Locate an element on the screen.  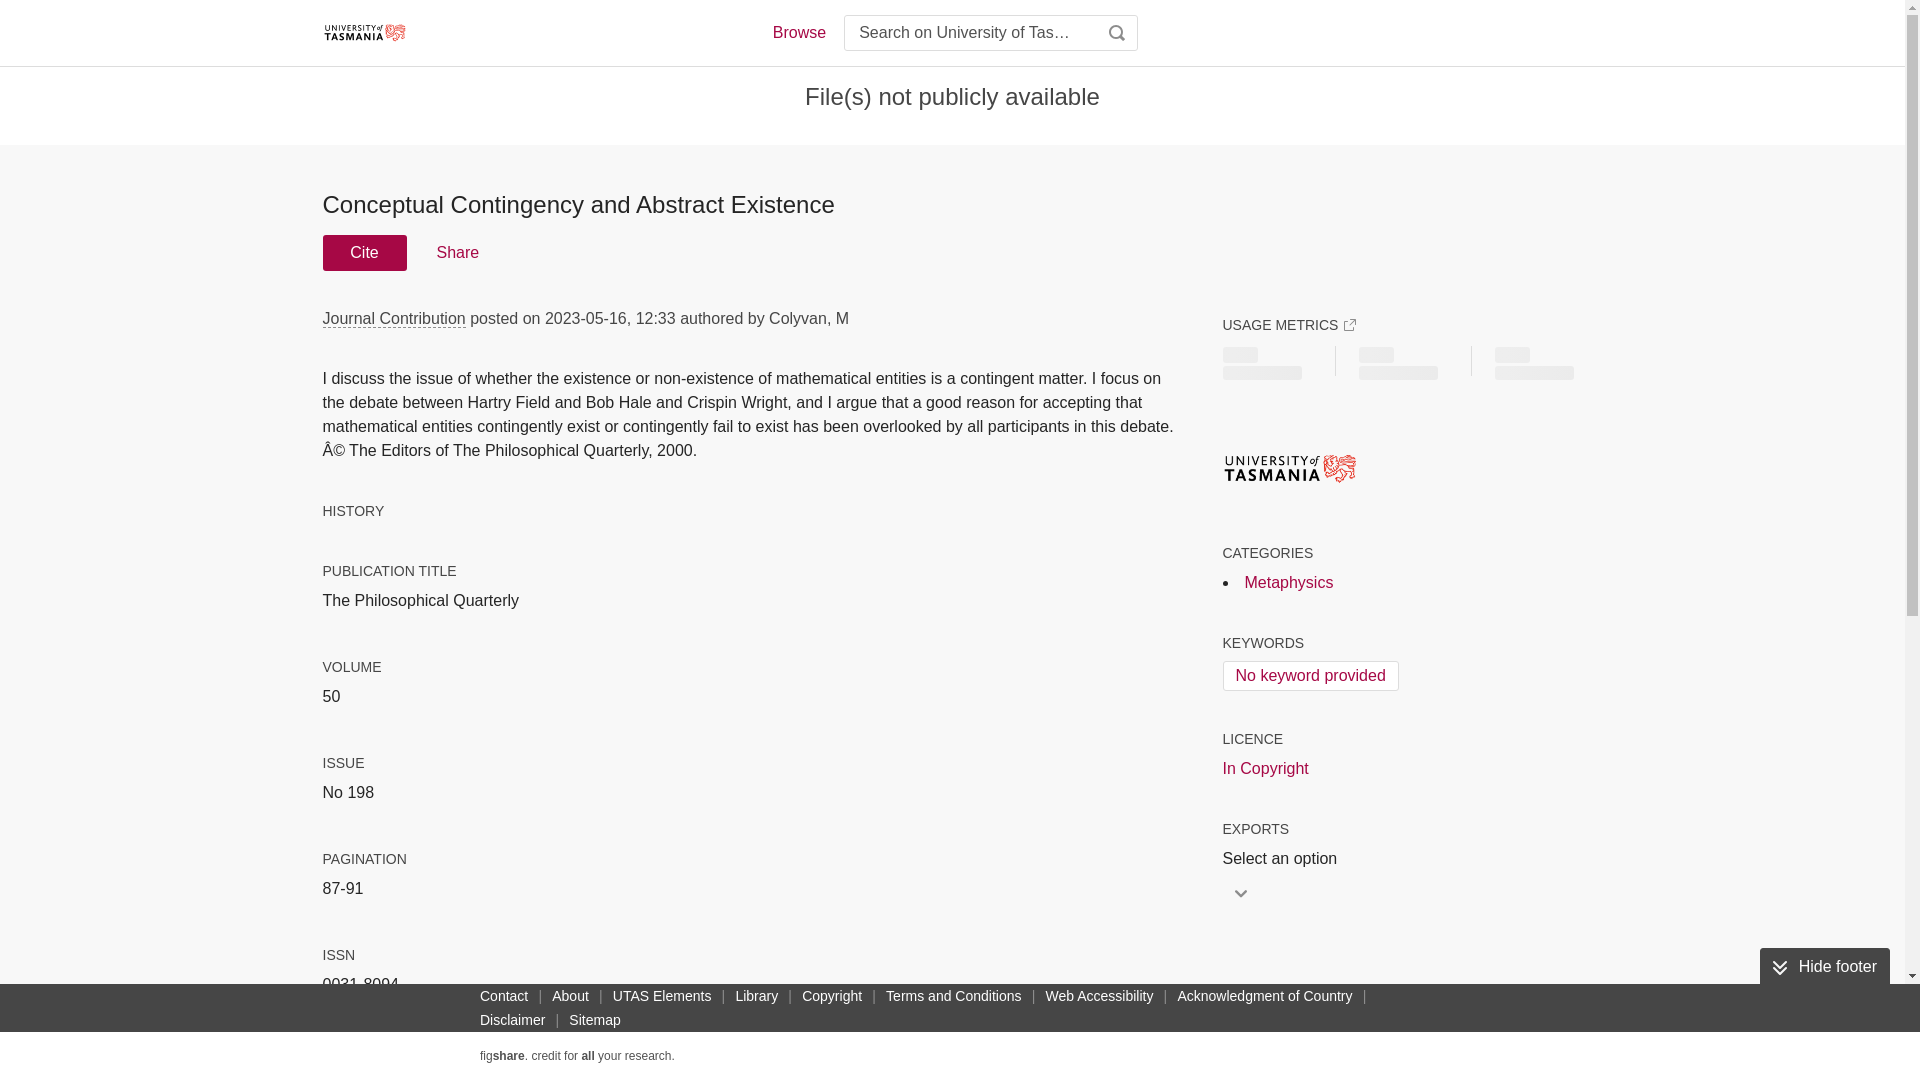
Contact is located at coordinates (504, 995).